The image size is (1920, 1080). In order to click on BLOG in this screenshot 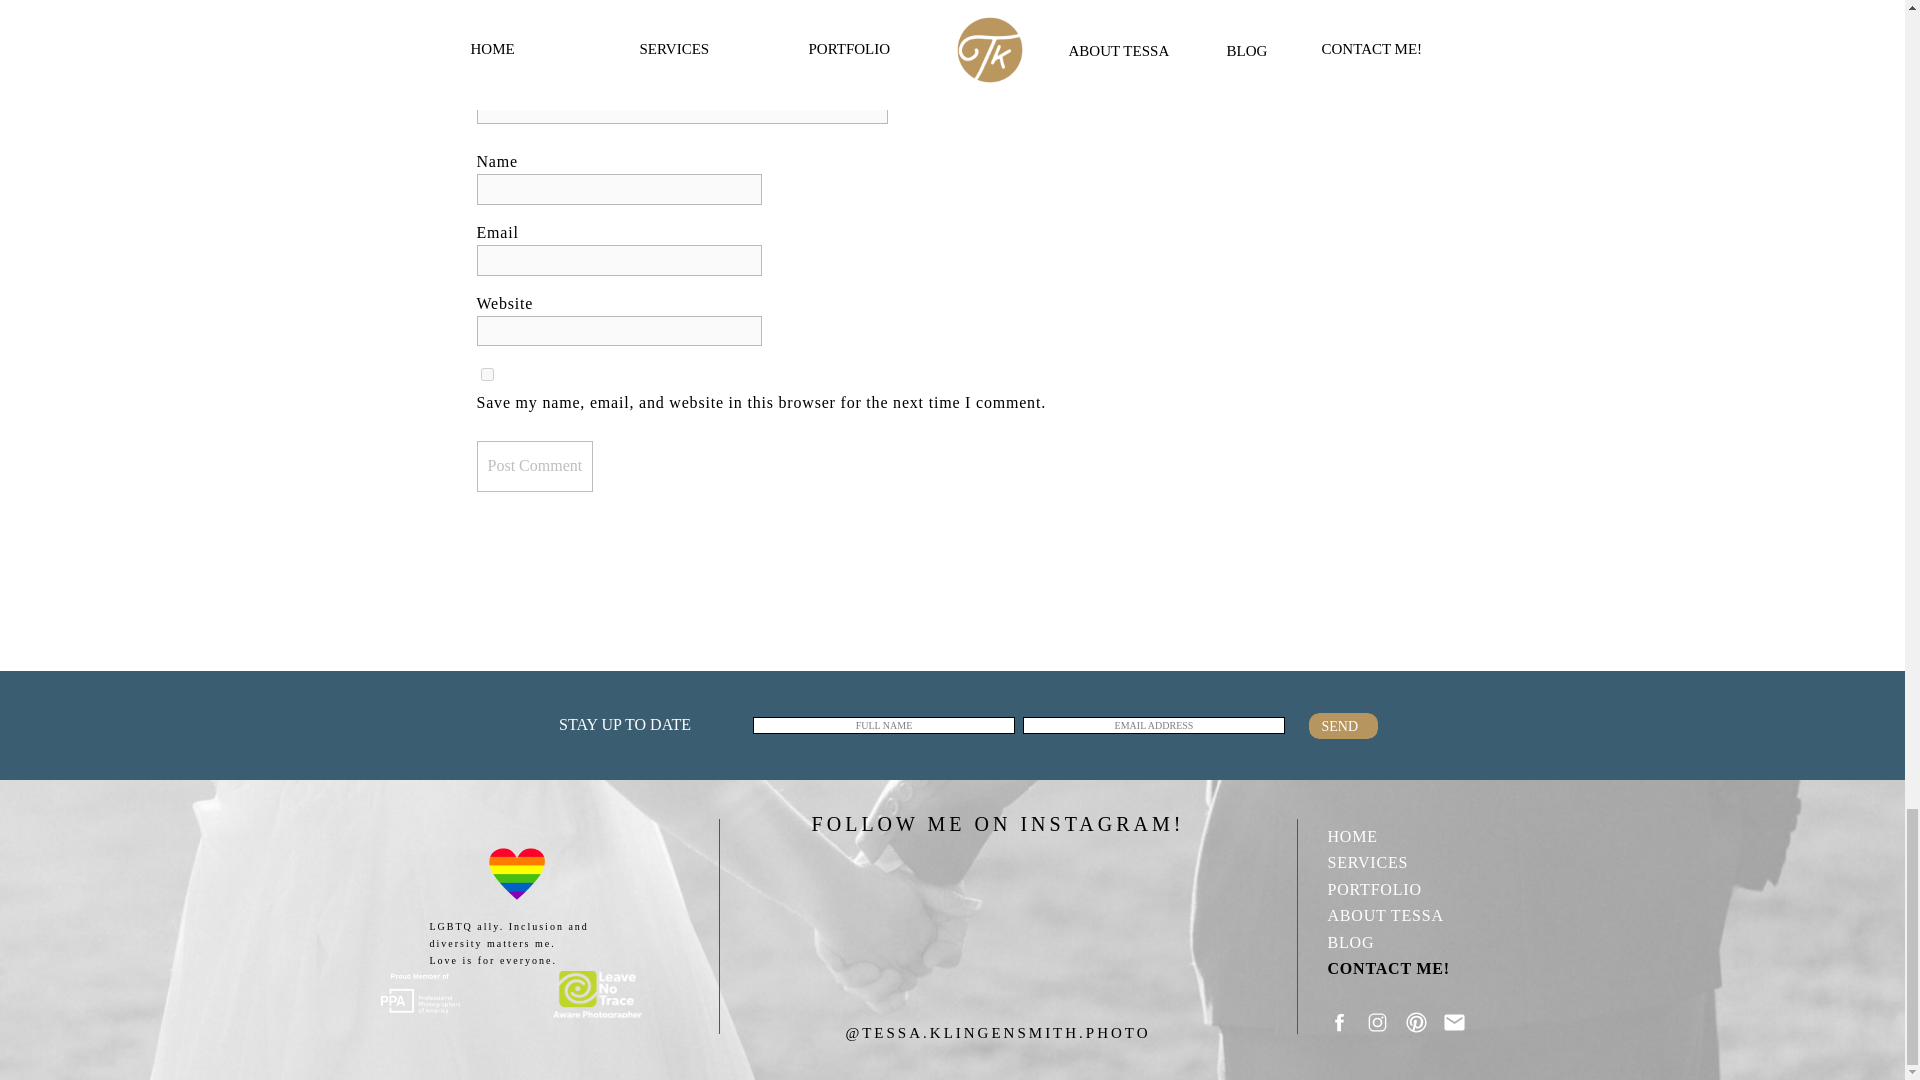, I will do `click(1403, 940)`.